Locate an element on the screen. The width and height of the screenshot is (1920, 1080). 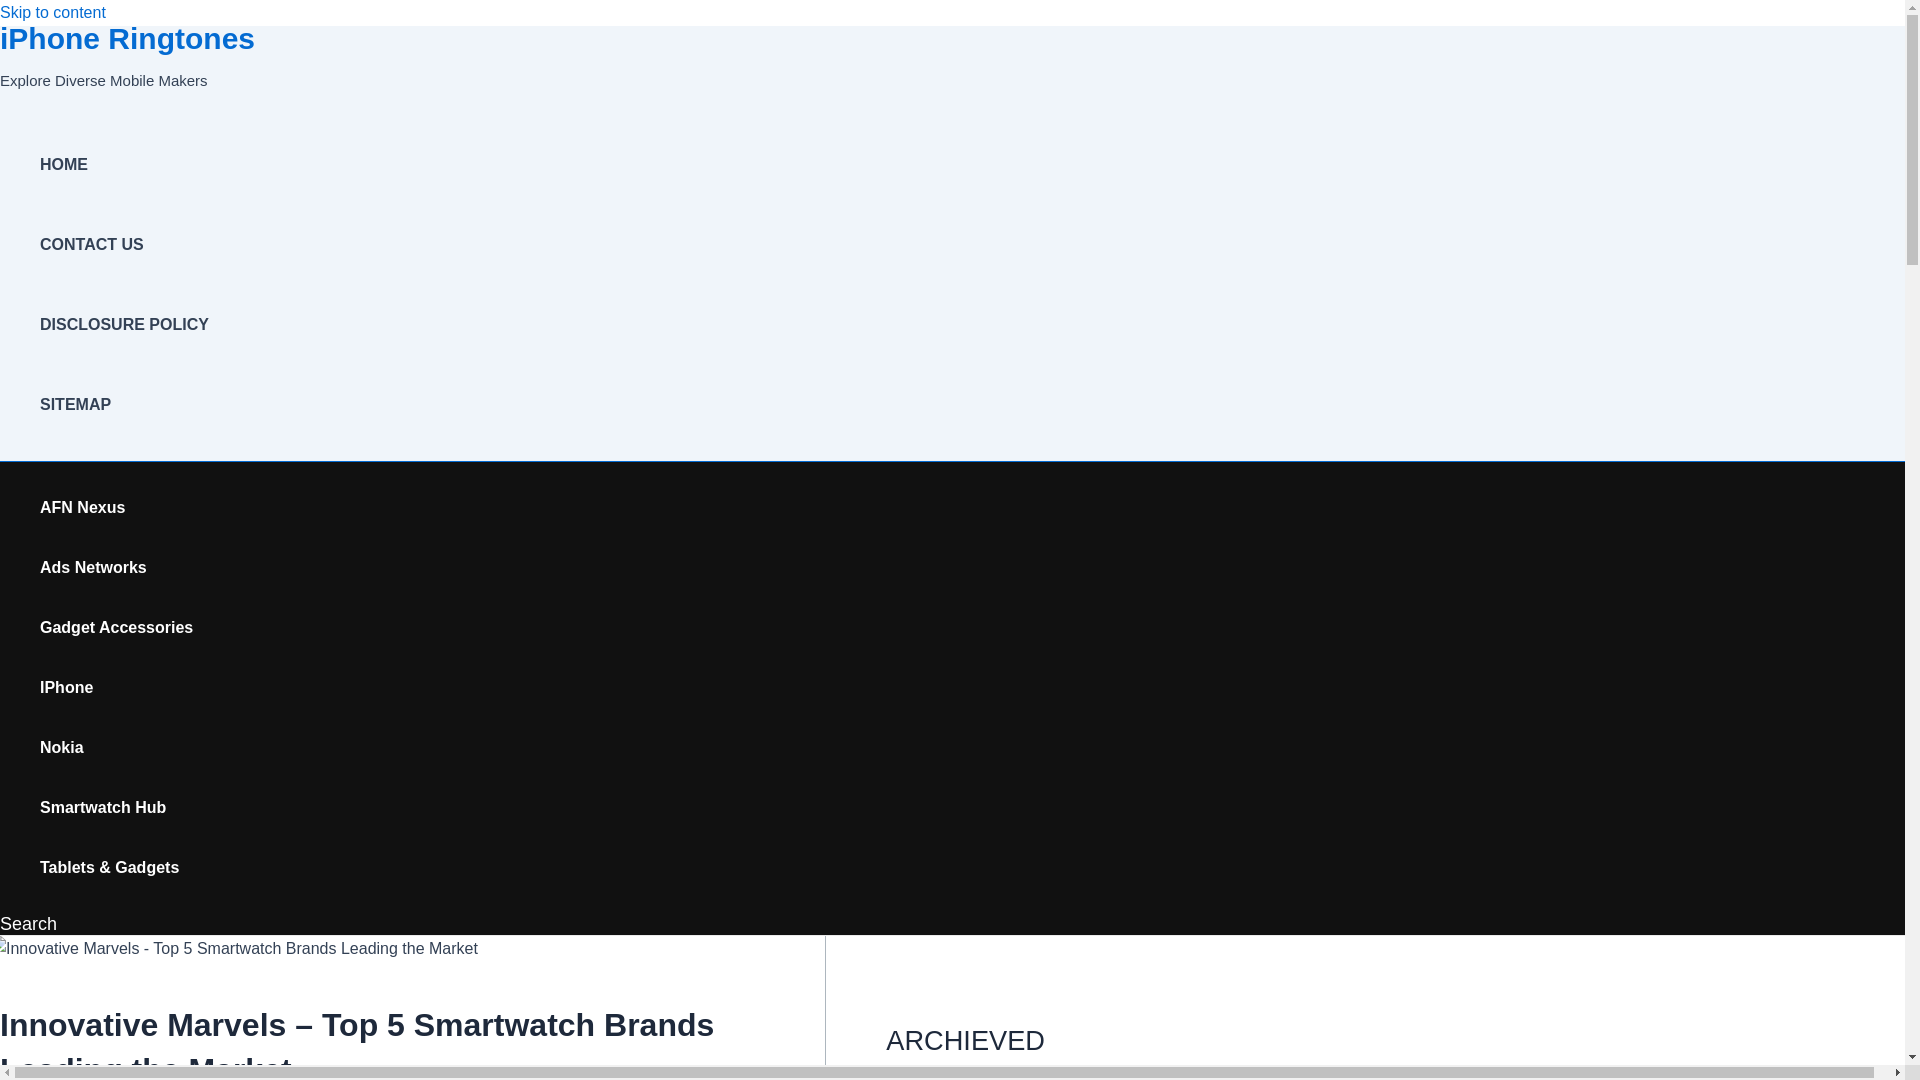
Ads Networks is located at coordinates (116, 568).